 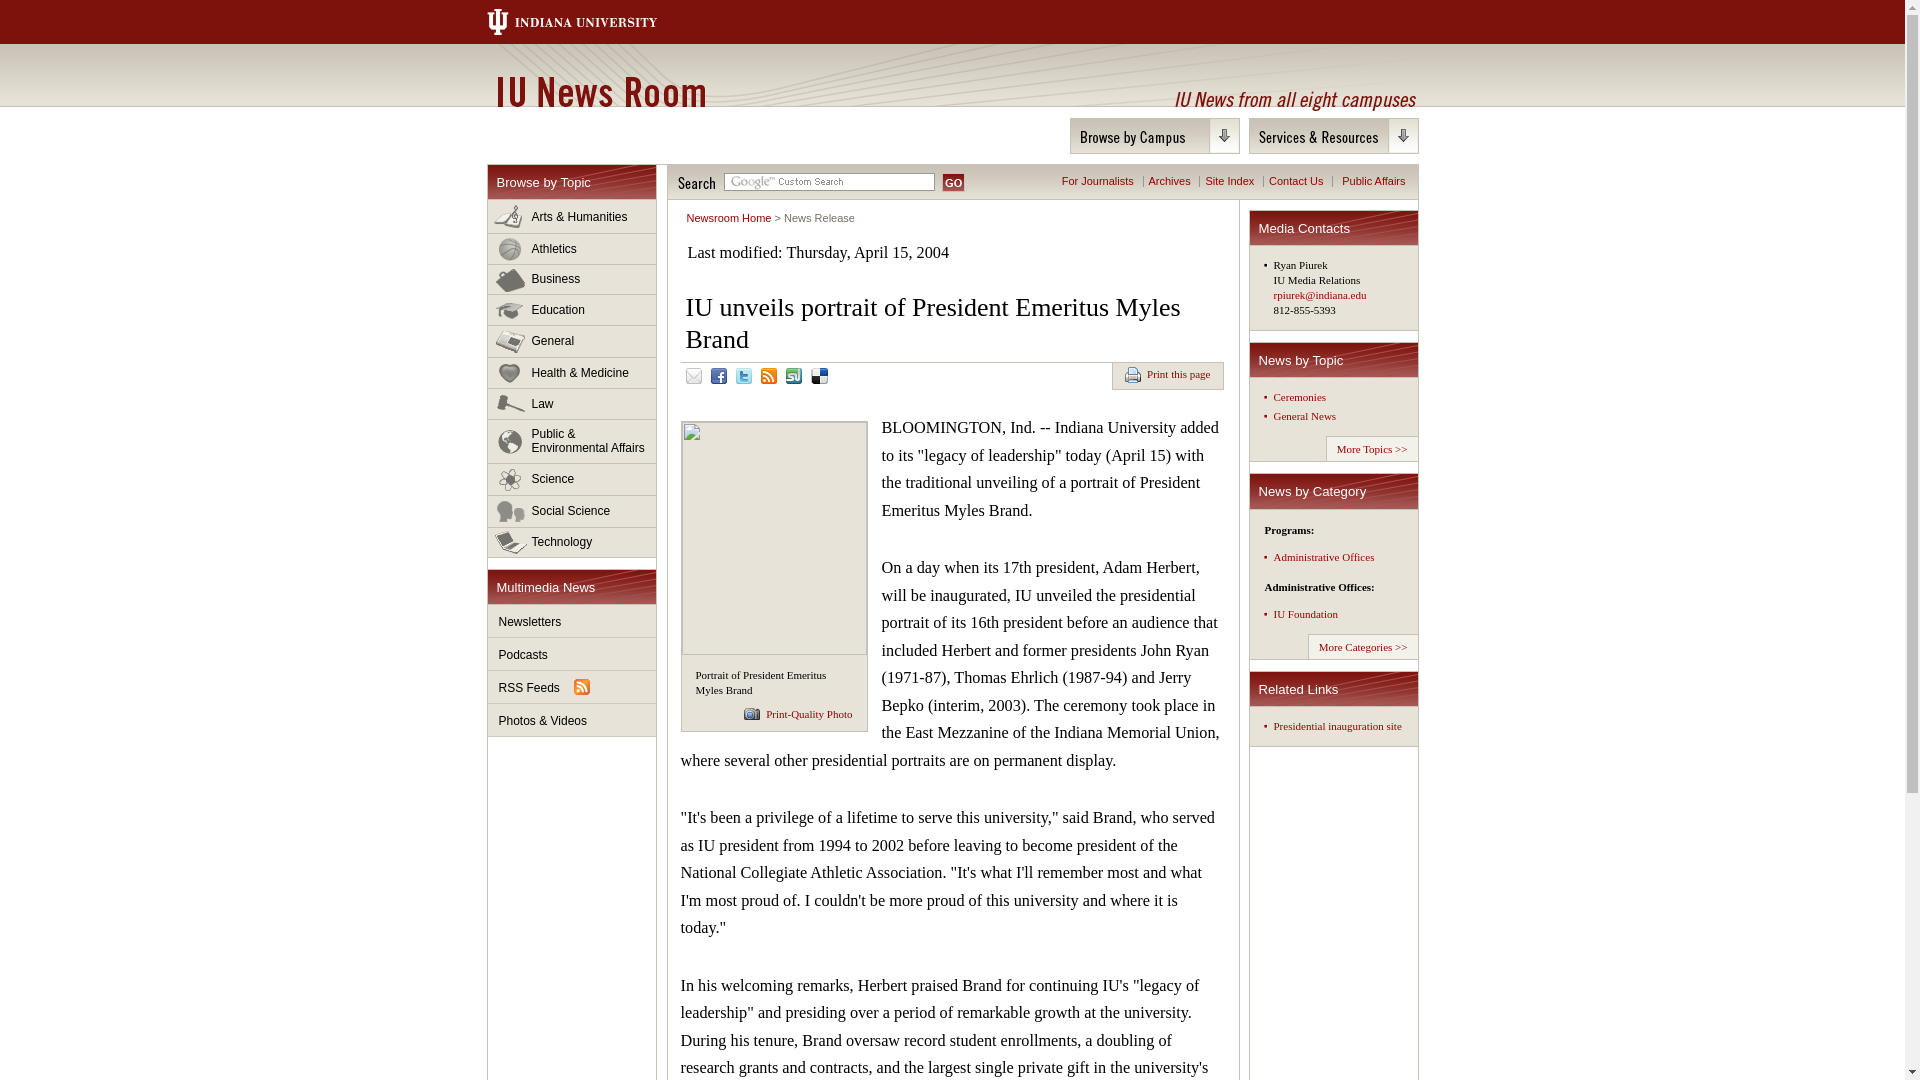 I want to click on General, so click(x=572, y=342).